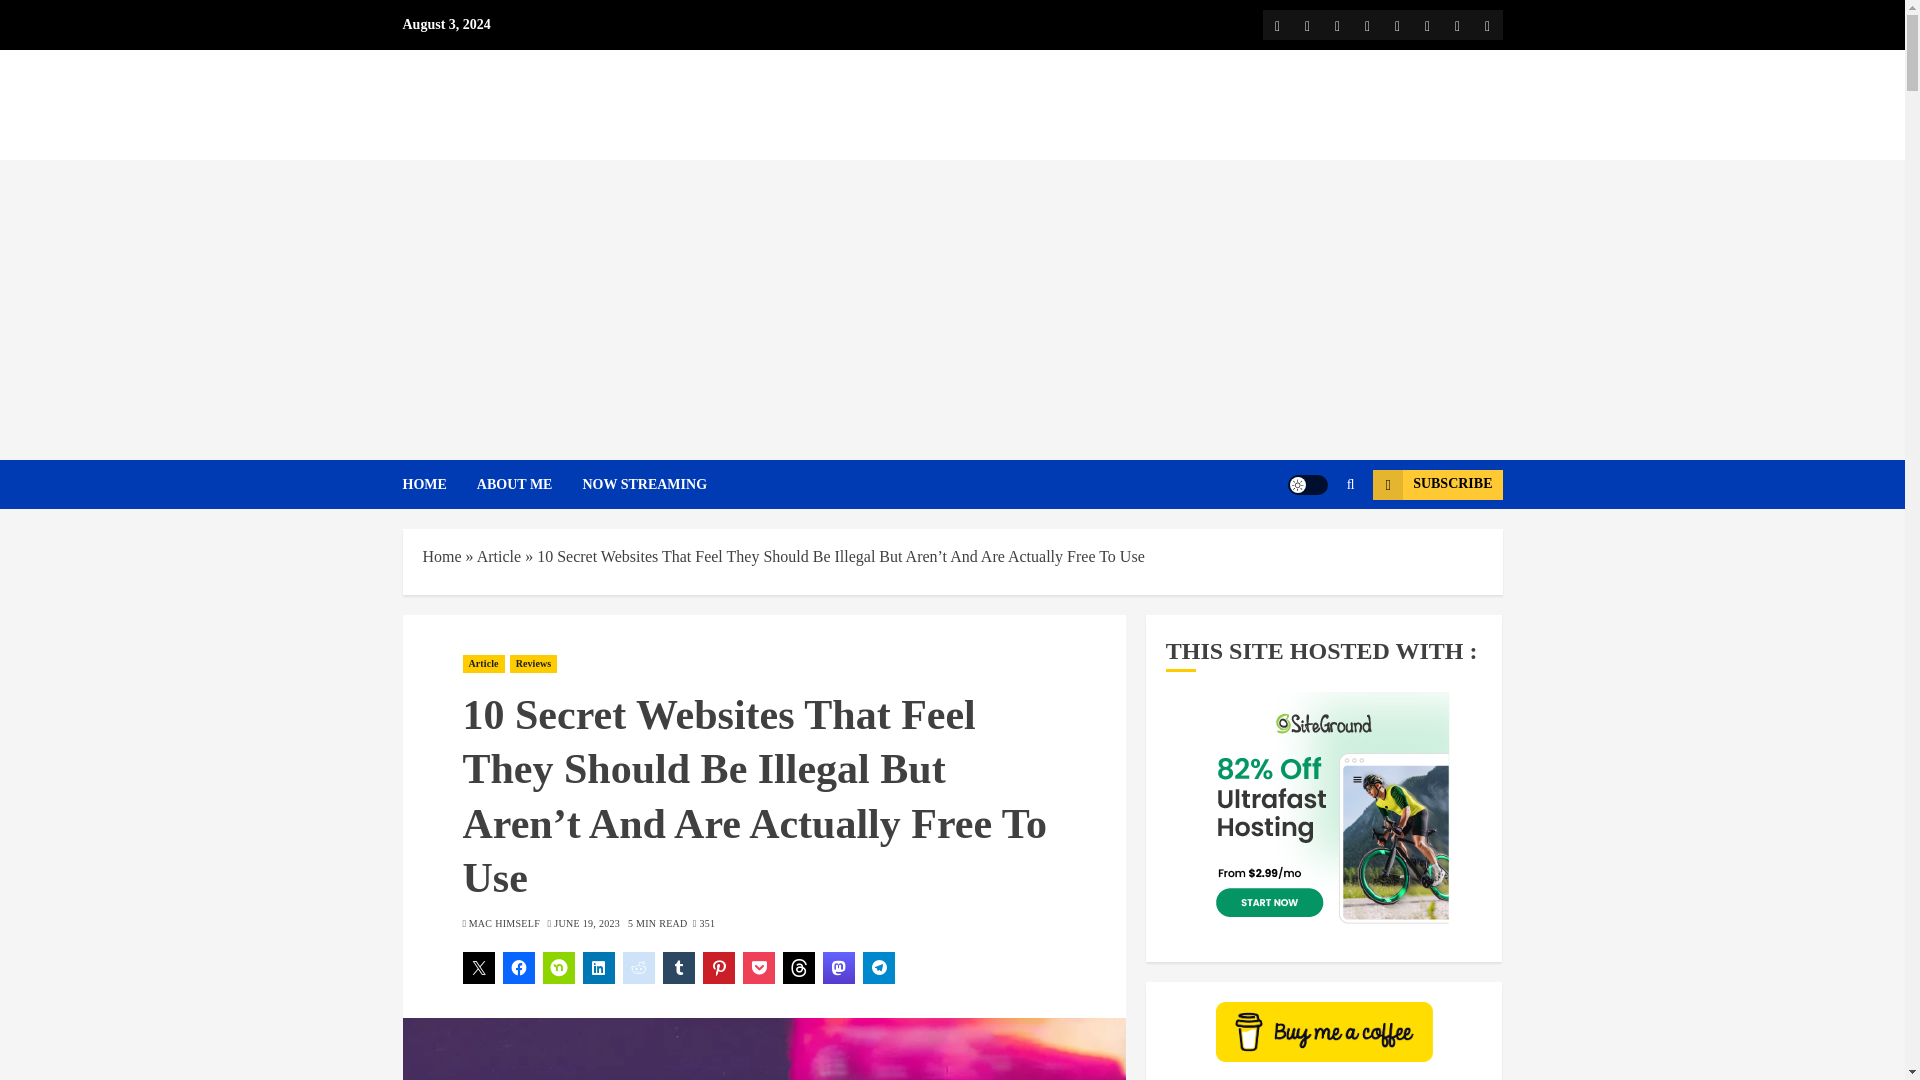  I want to click on MAC HIMSELF, so click(504, 923).